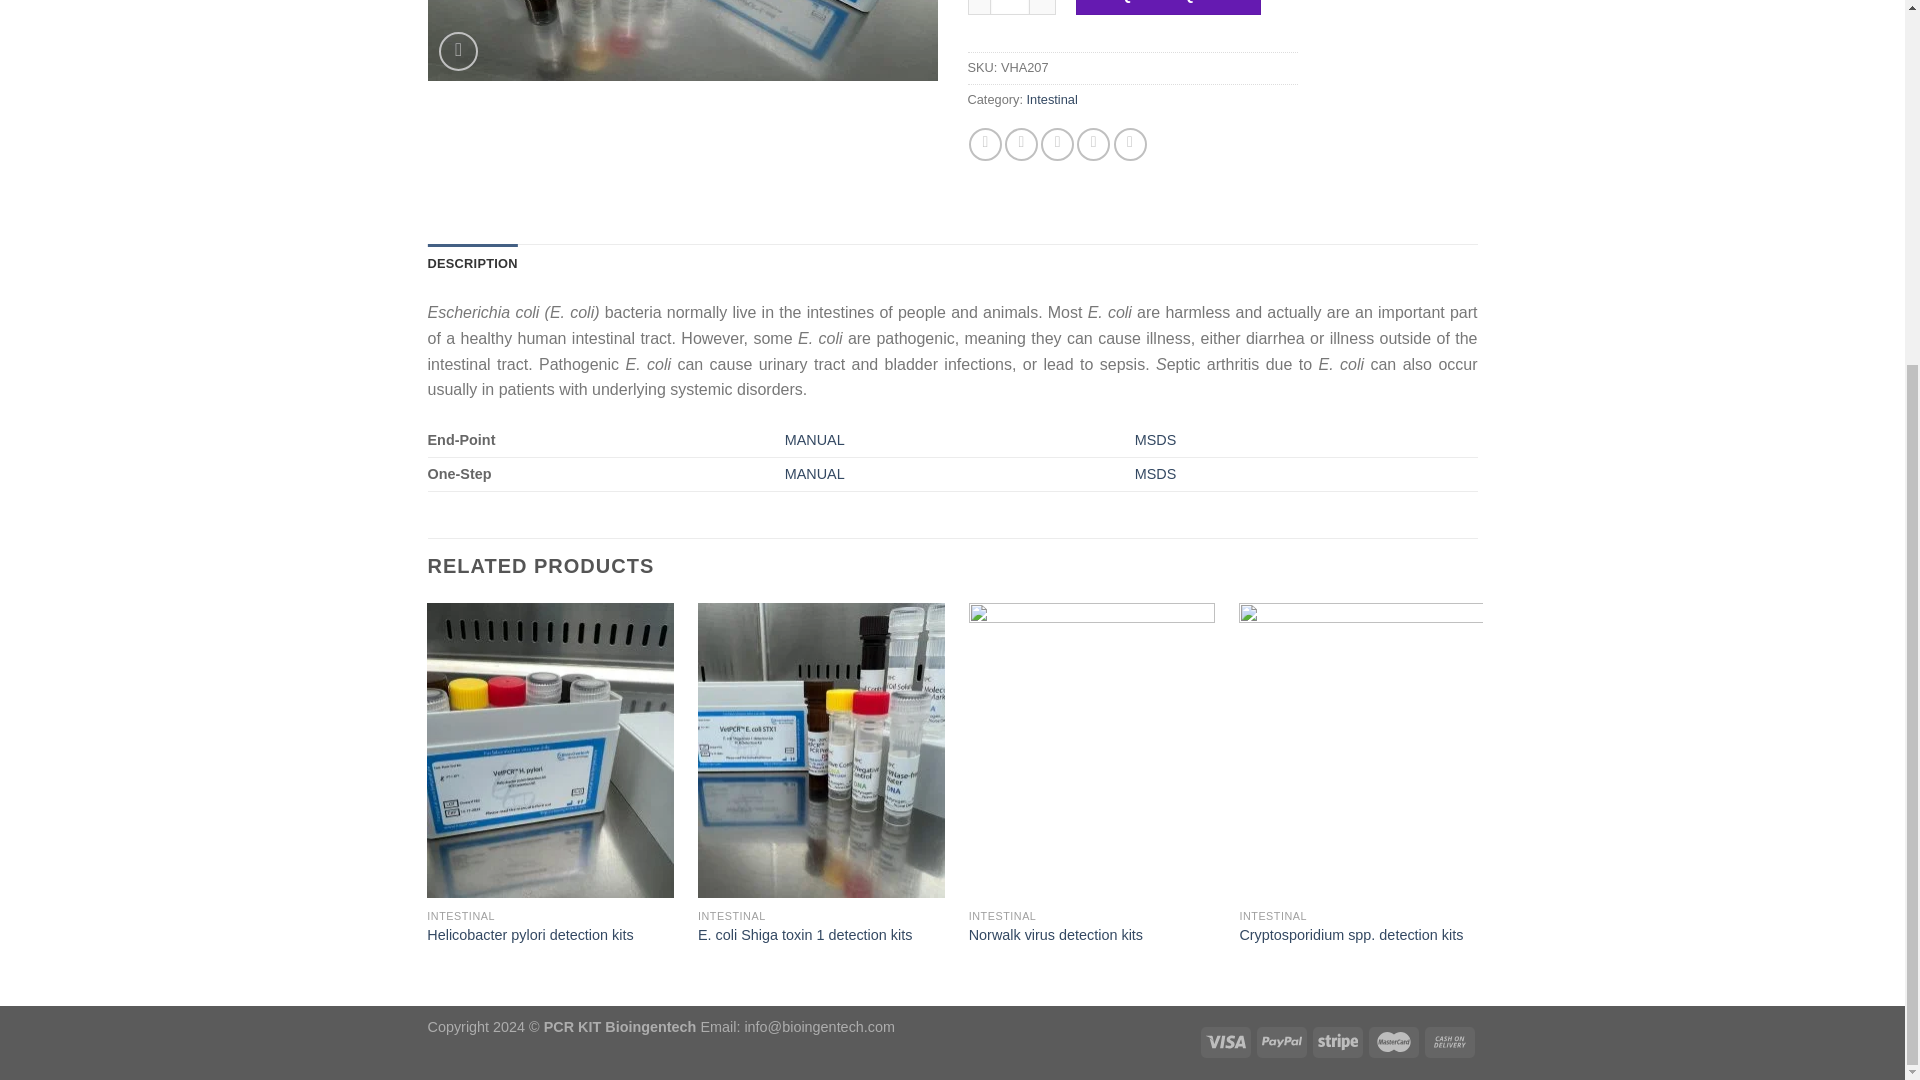 This screenshot has height=1080, width=1920. Describe the element at coordinates (1056, 144) in the screenshot. I see `Email to a Friend` at that location.